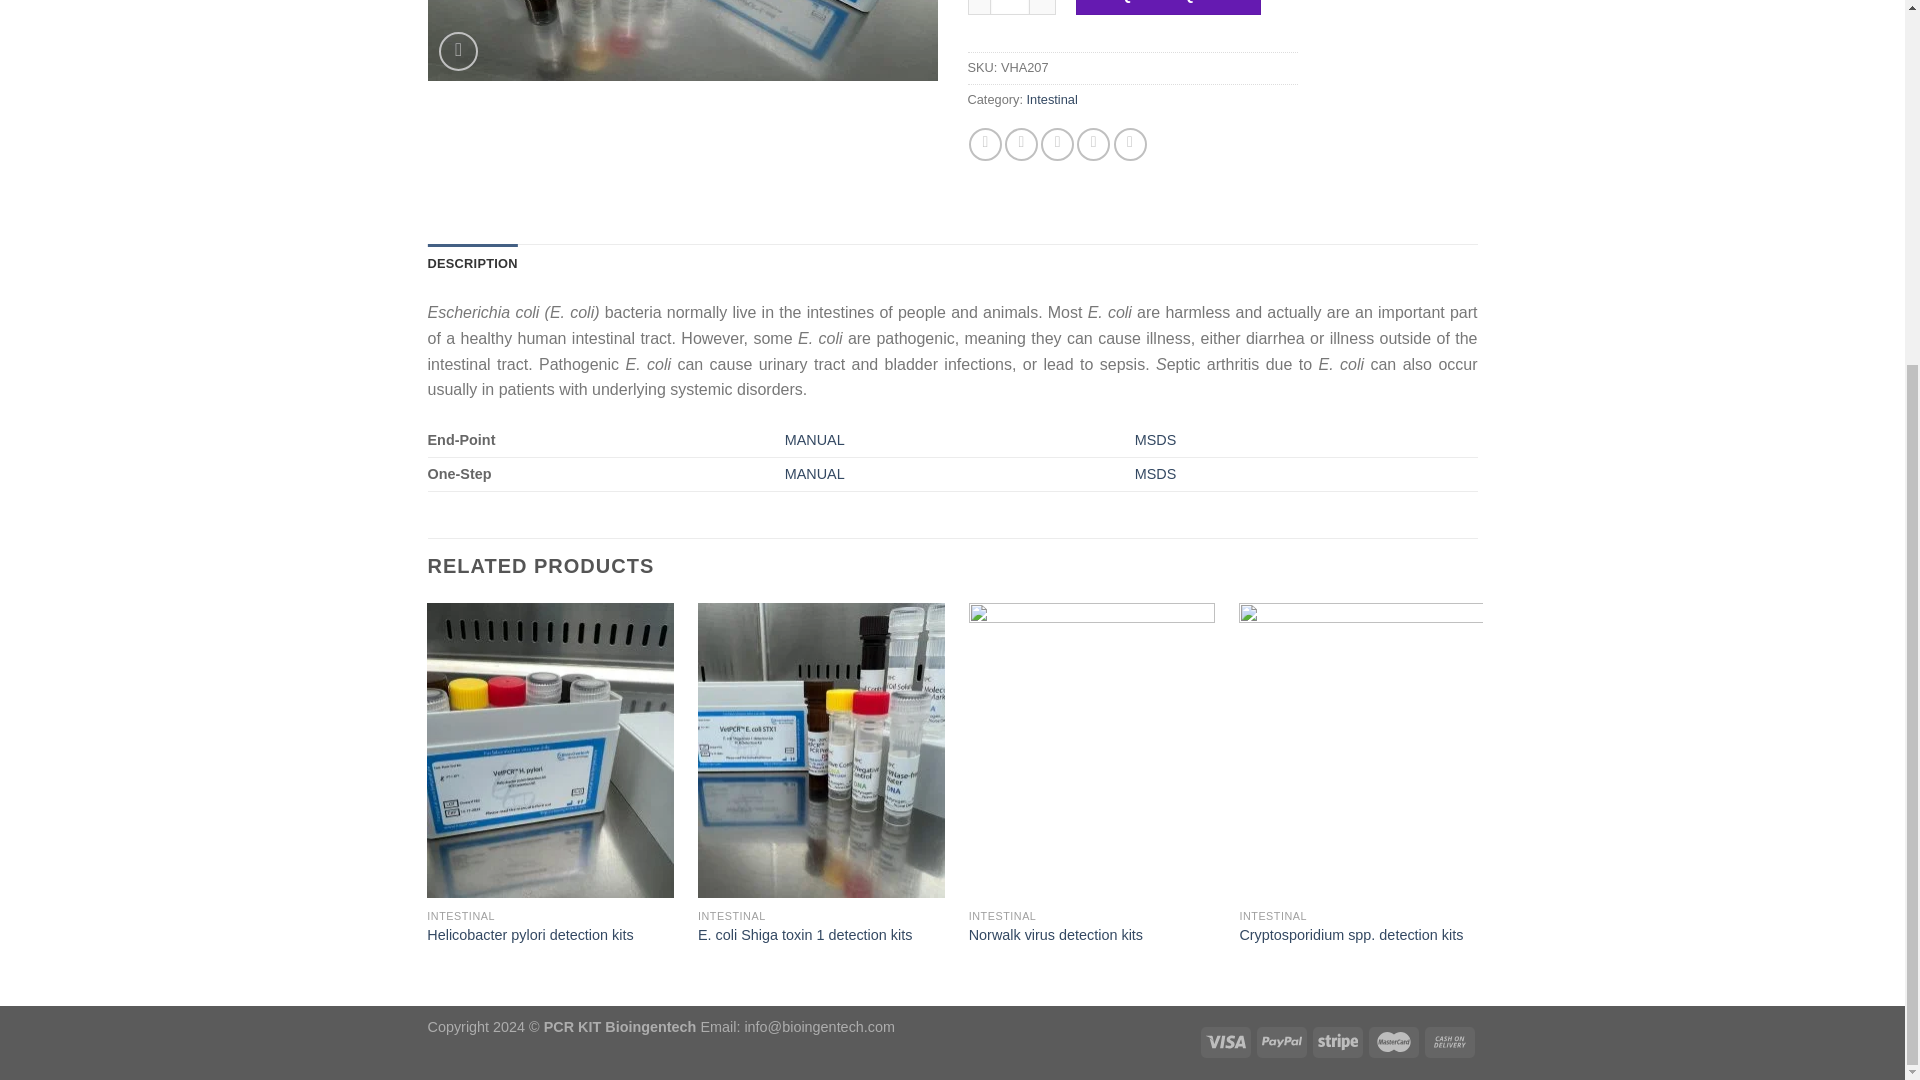 This screenshot has height=1080, width=1920. Describe the element at coordinates (1056, 144) in the screenshot. I see `Email to a Friend` at that location.